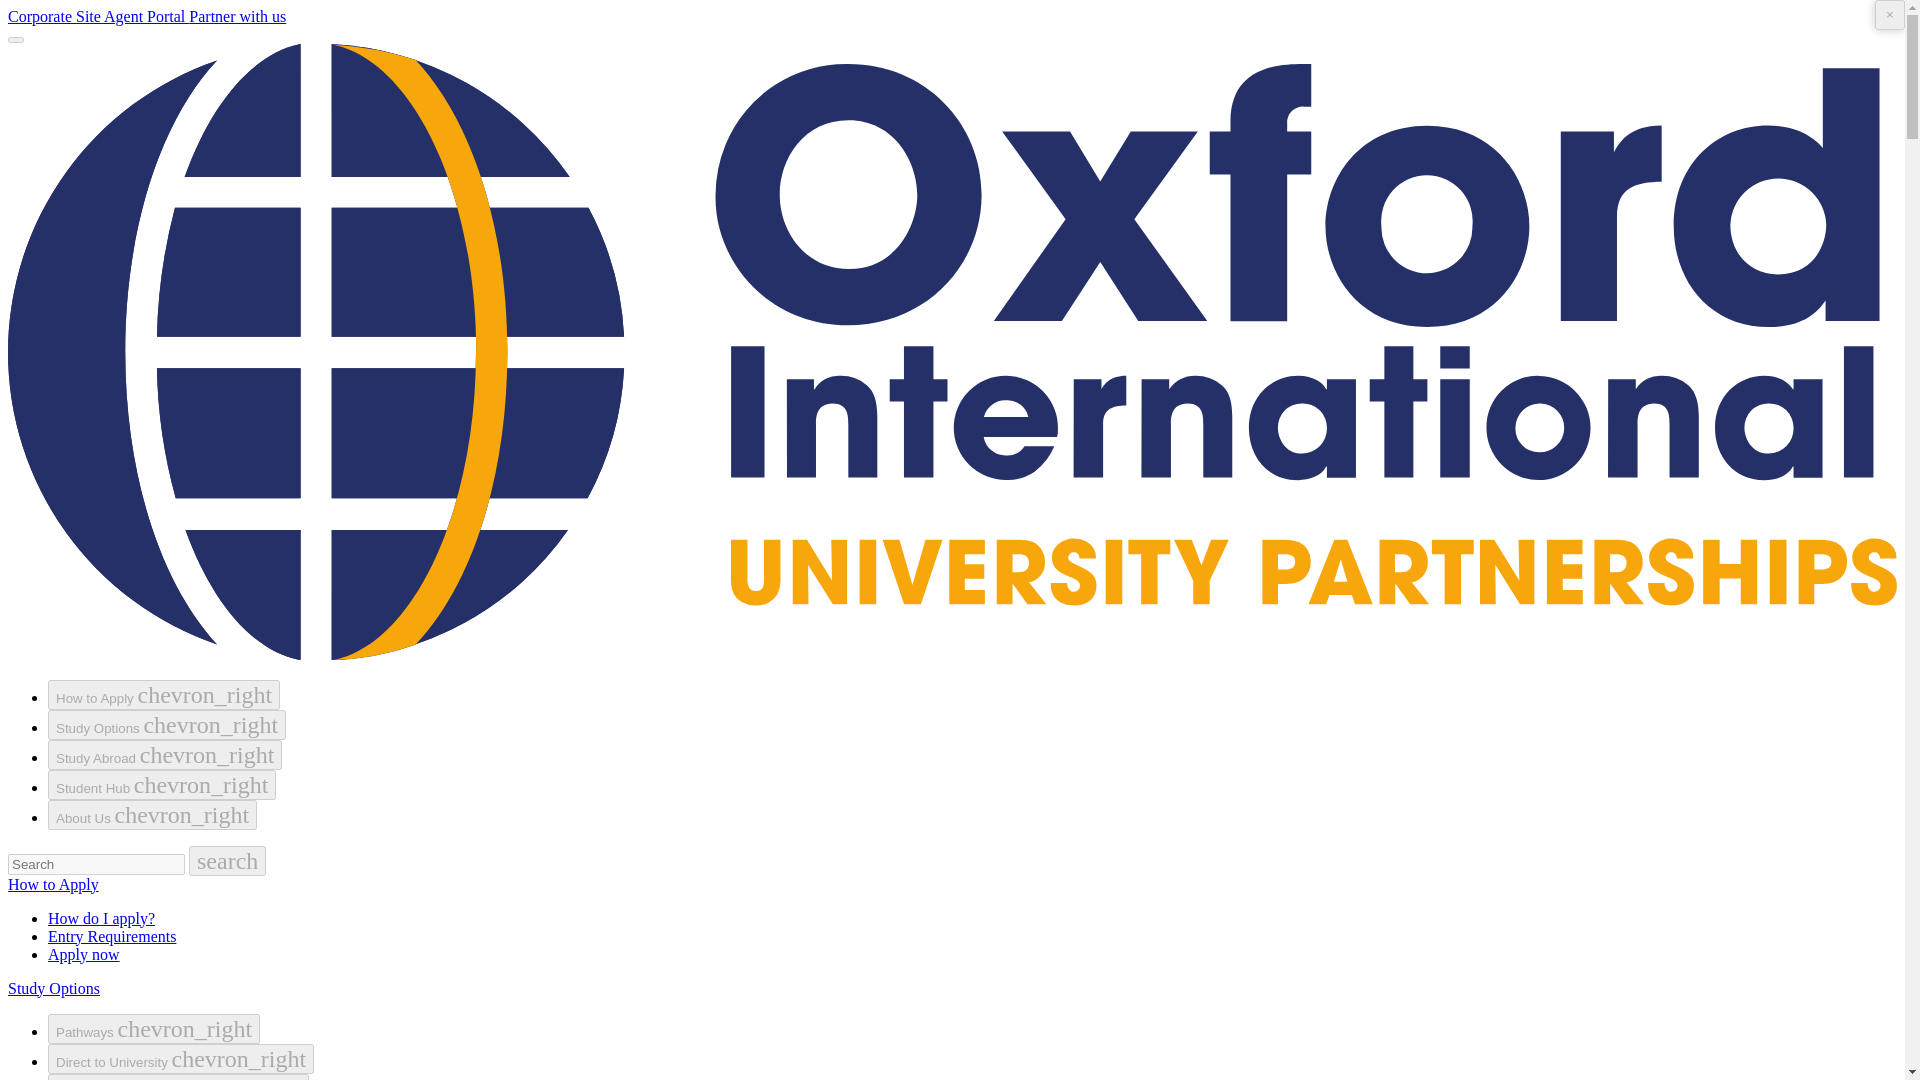 The width and height of the screenshot is (1920, 1080). Describe the element at coordinates (237, 16) in the screenshot. I see `Partner with us` at that location.